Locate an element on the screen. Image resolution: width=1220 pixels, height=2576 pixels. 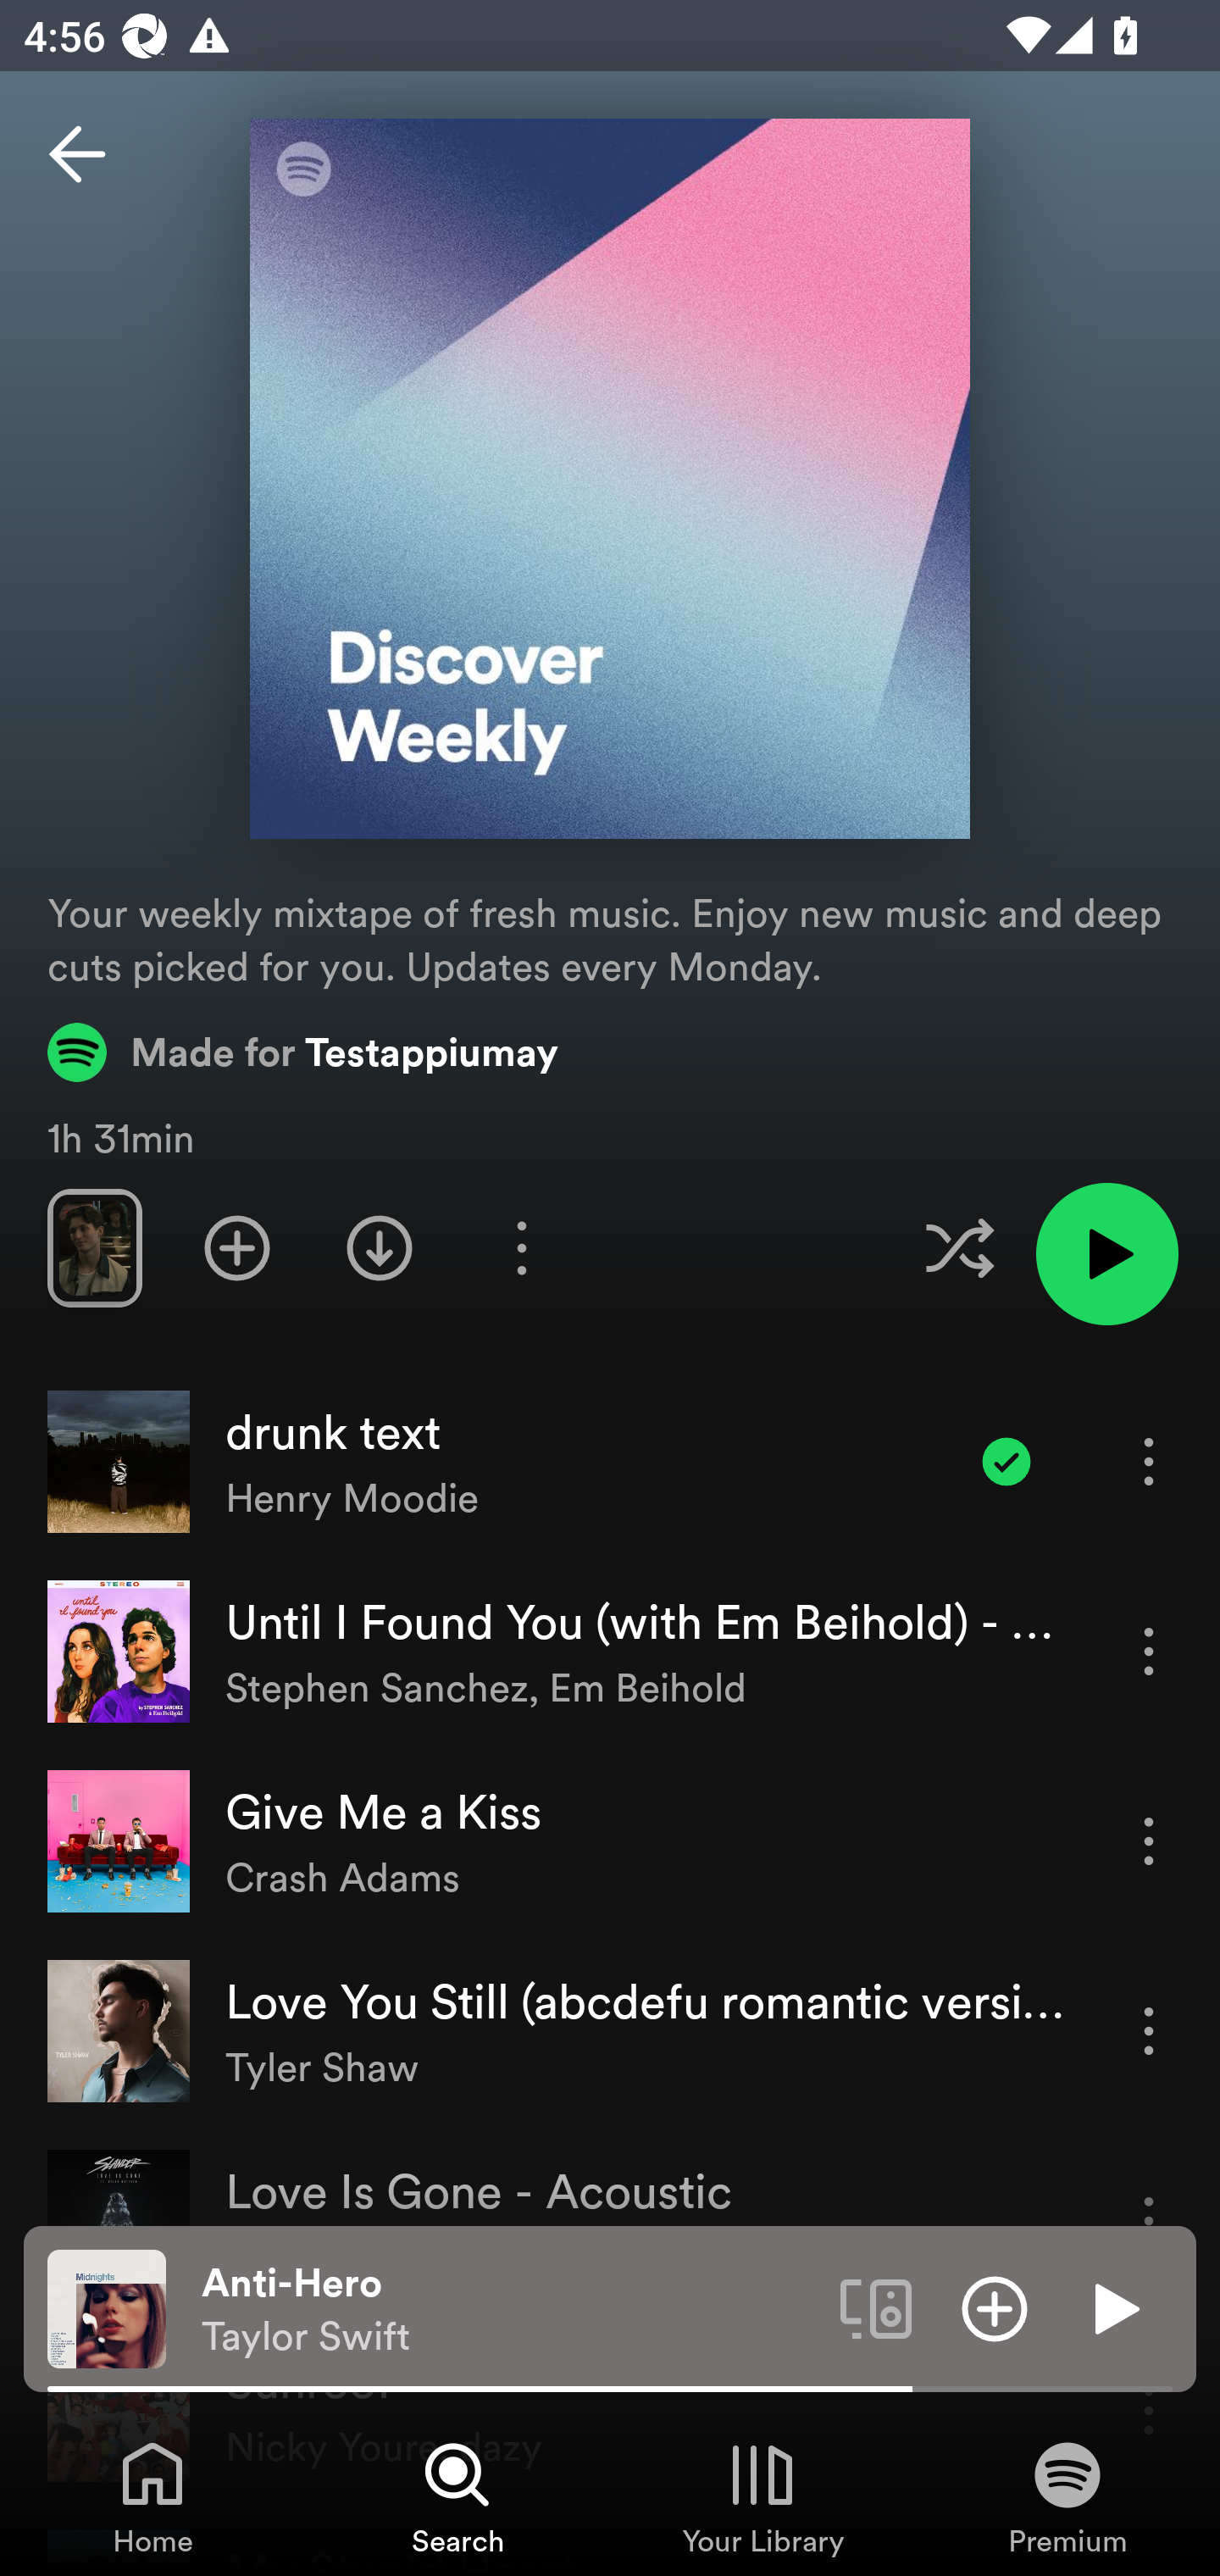
Item added is located at coordinates (1006, 1461).